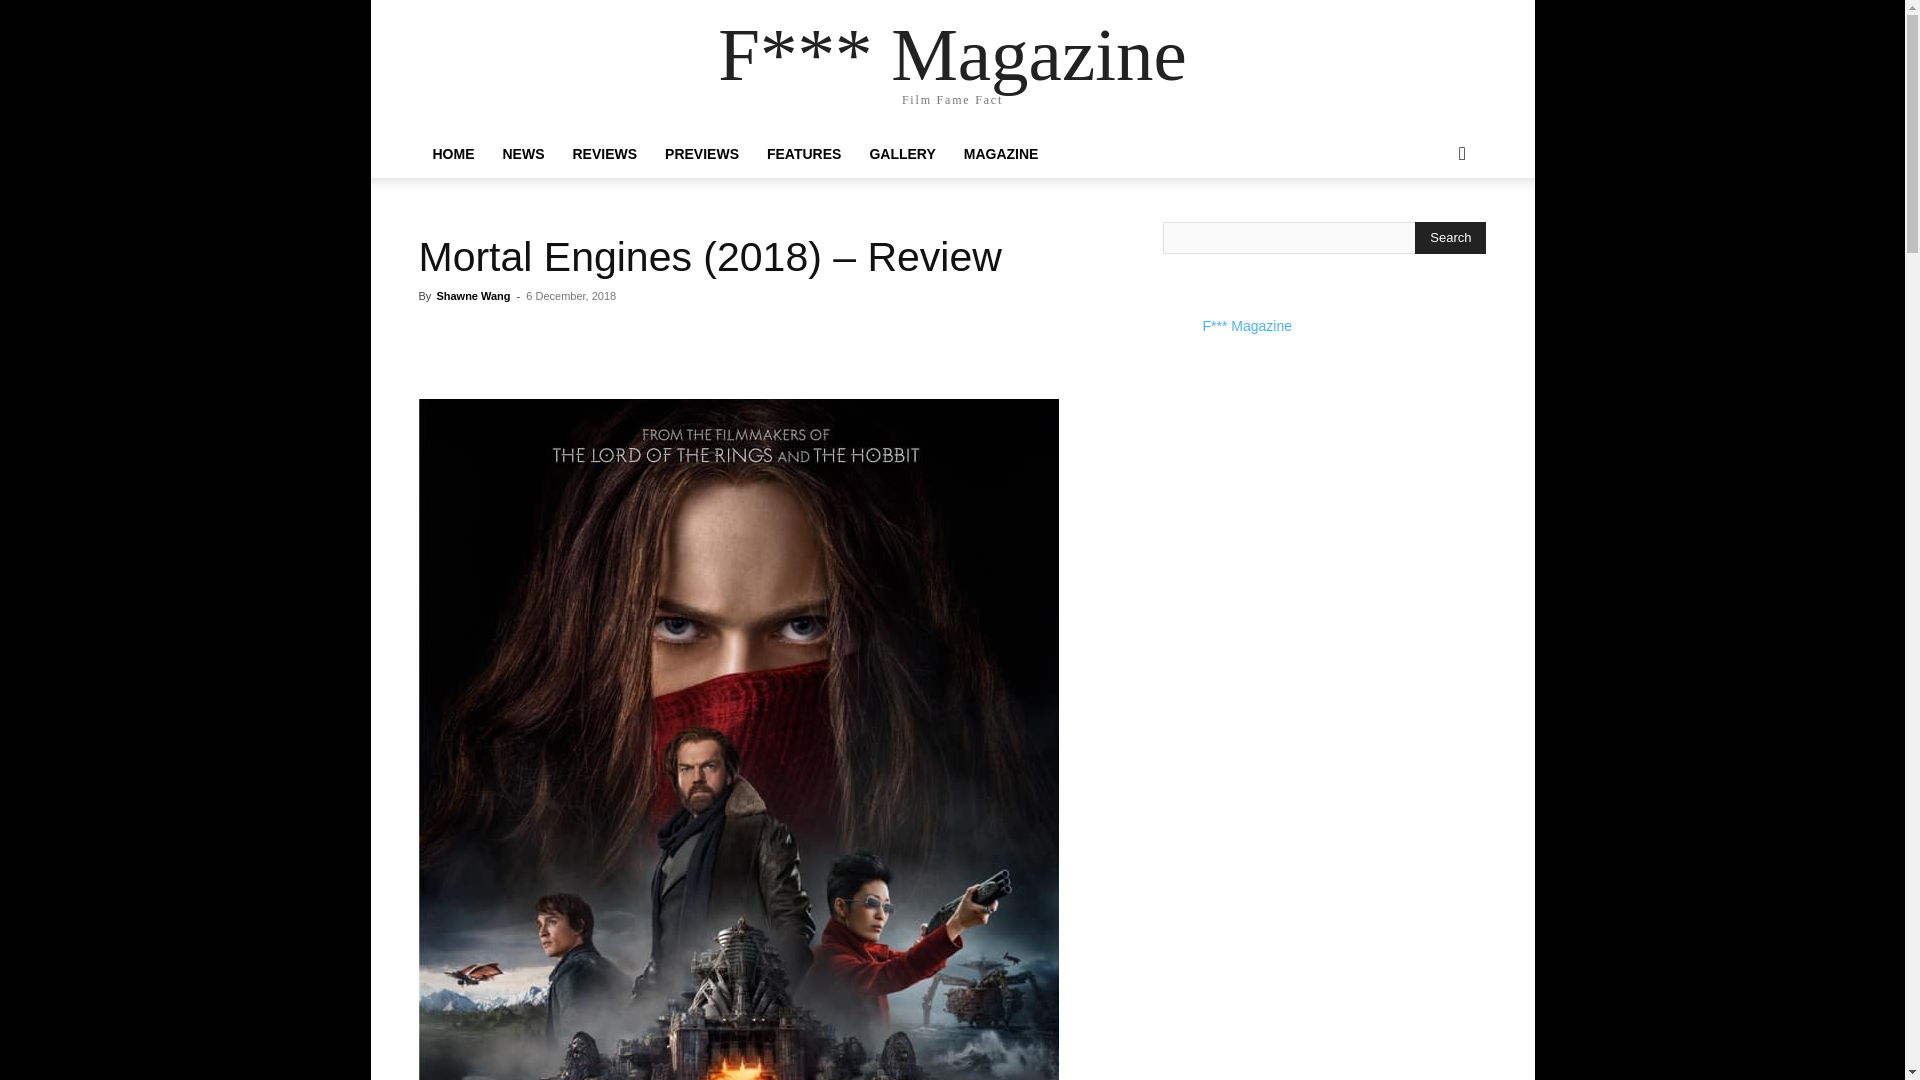  I want to click on Search, so click(1450, 238).